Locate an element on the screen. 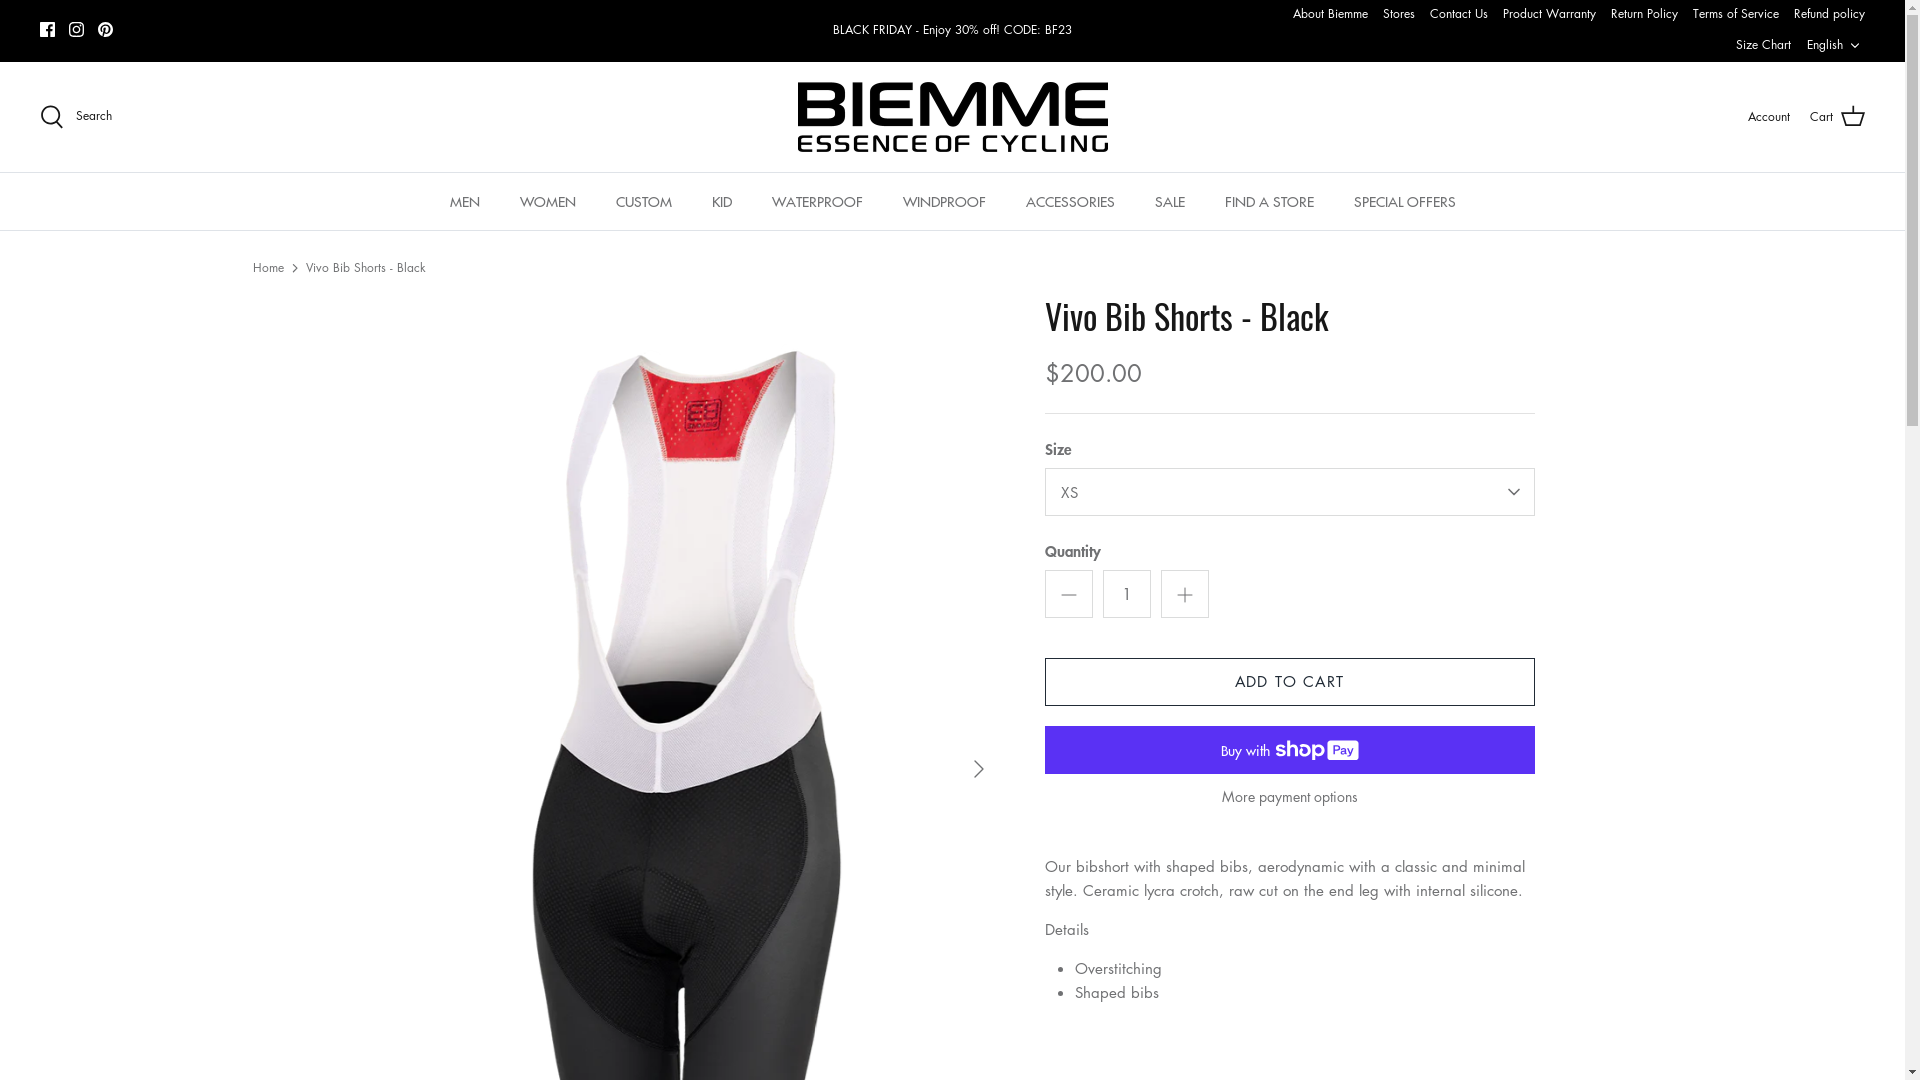  Cart is located at coordinates (1838, 117).